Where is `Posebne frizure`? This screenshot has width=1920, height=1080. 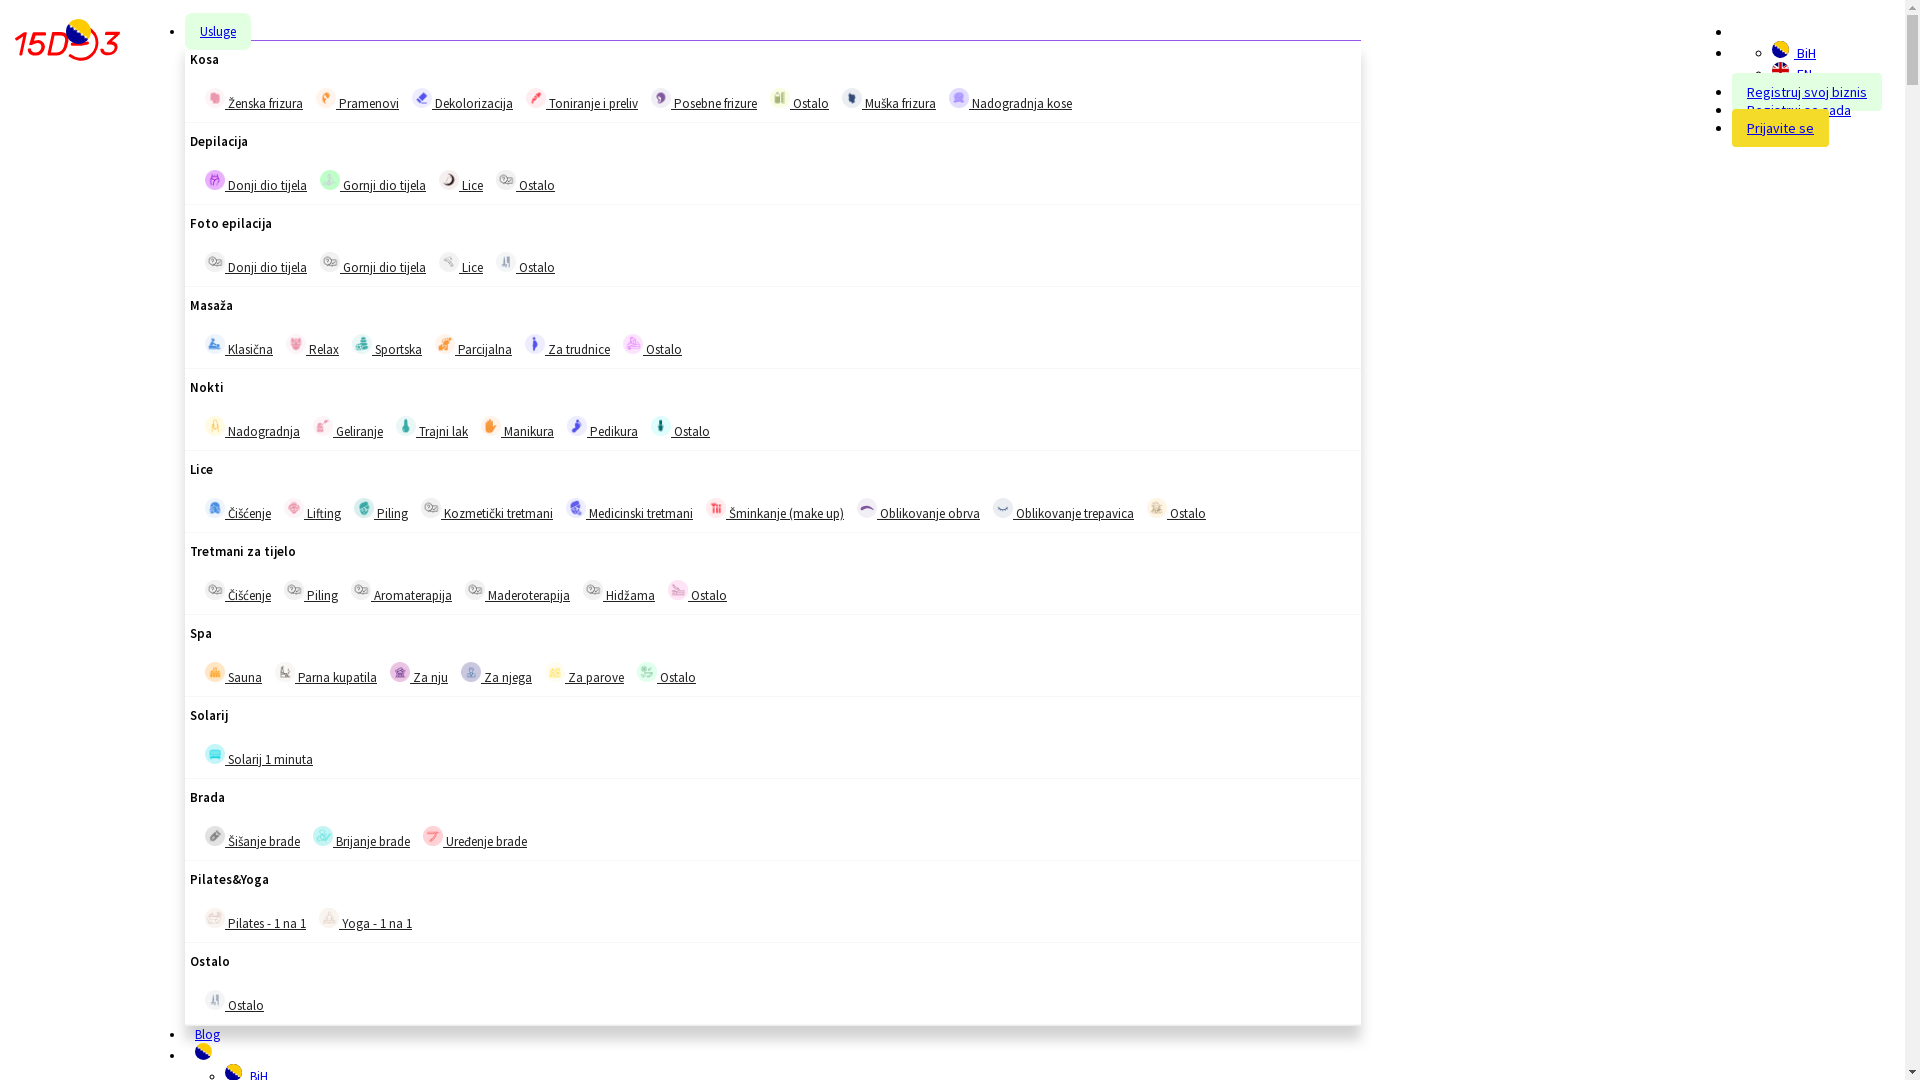 Posebne frizure is located at coordinates (704, 100).